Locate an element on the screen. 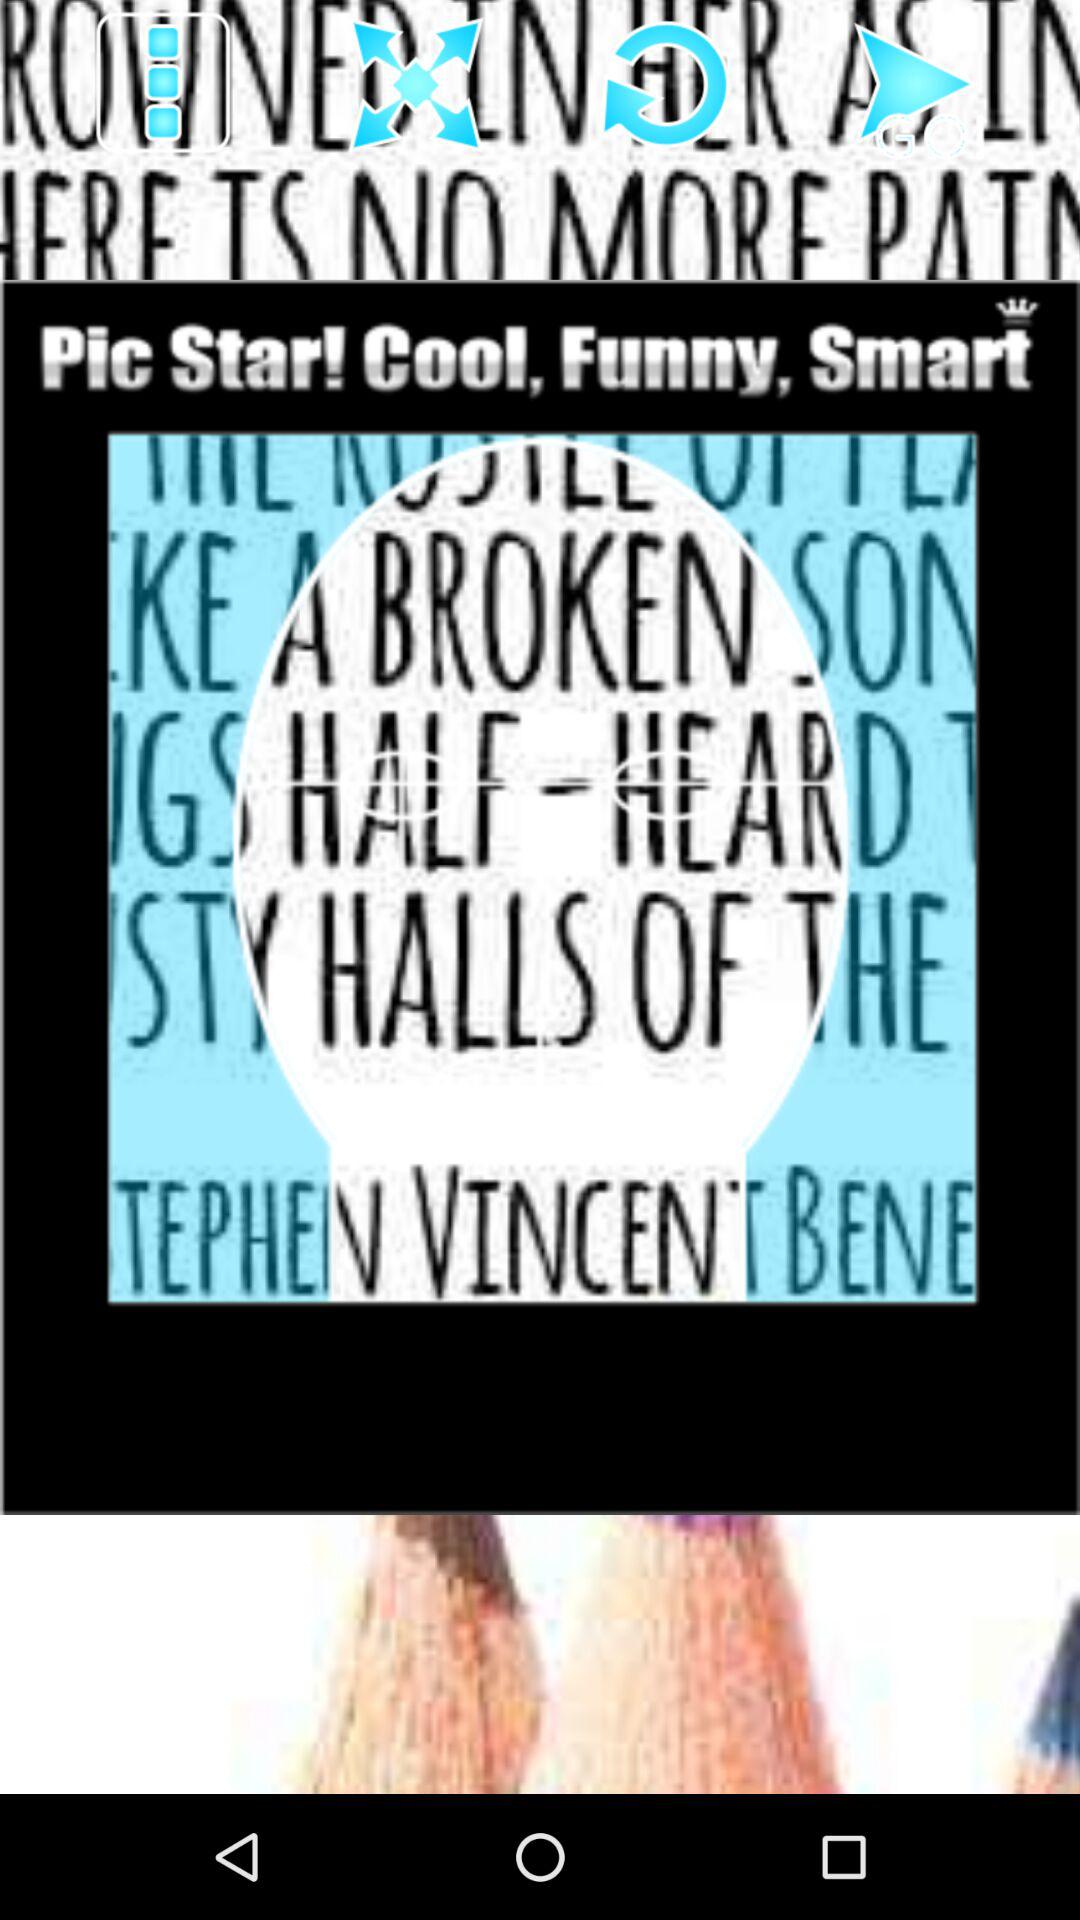 This screenshot has width=1080, height=1920. press play aarow is located at coordinates (916, 85).